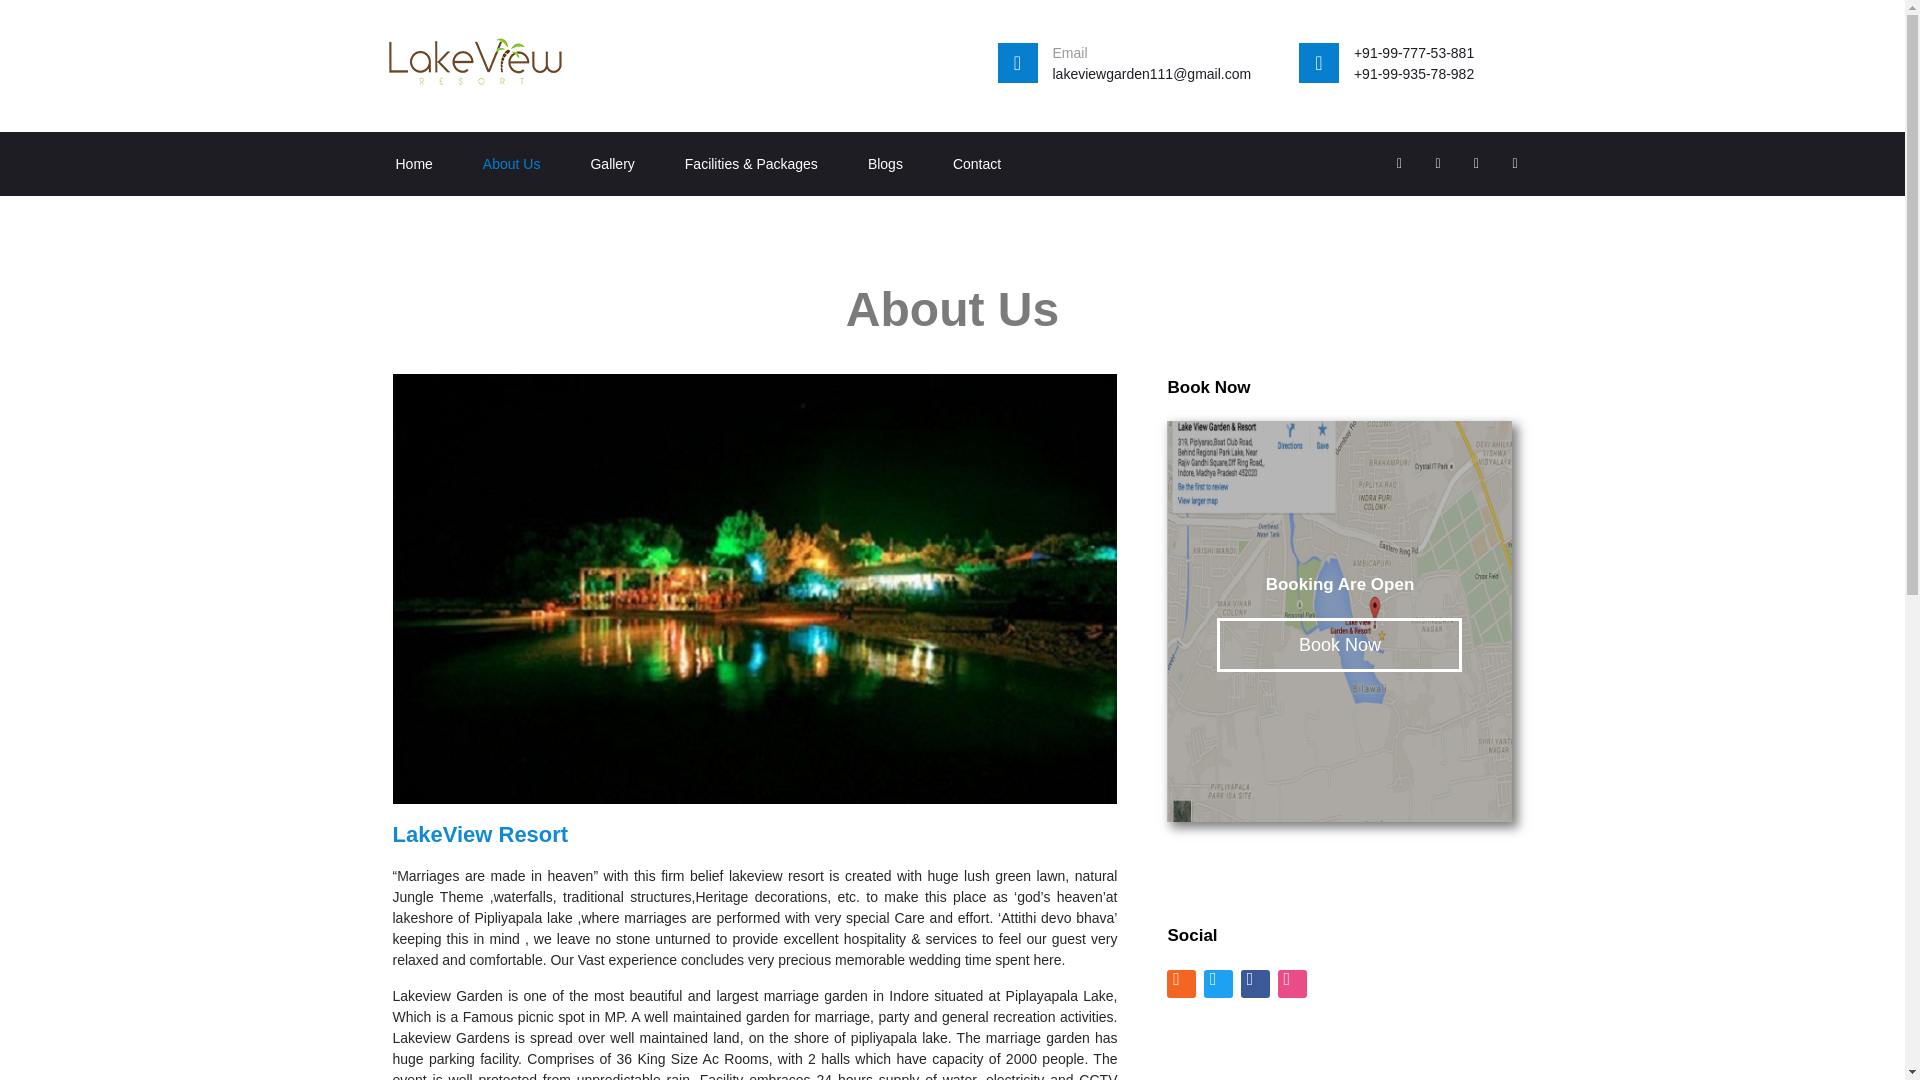  What do you see at coordinates (413, 163) in the screenshot?
I see `Home` at bounding box center [413, 163].